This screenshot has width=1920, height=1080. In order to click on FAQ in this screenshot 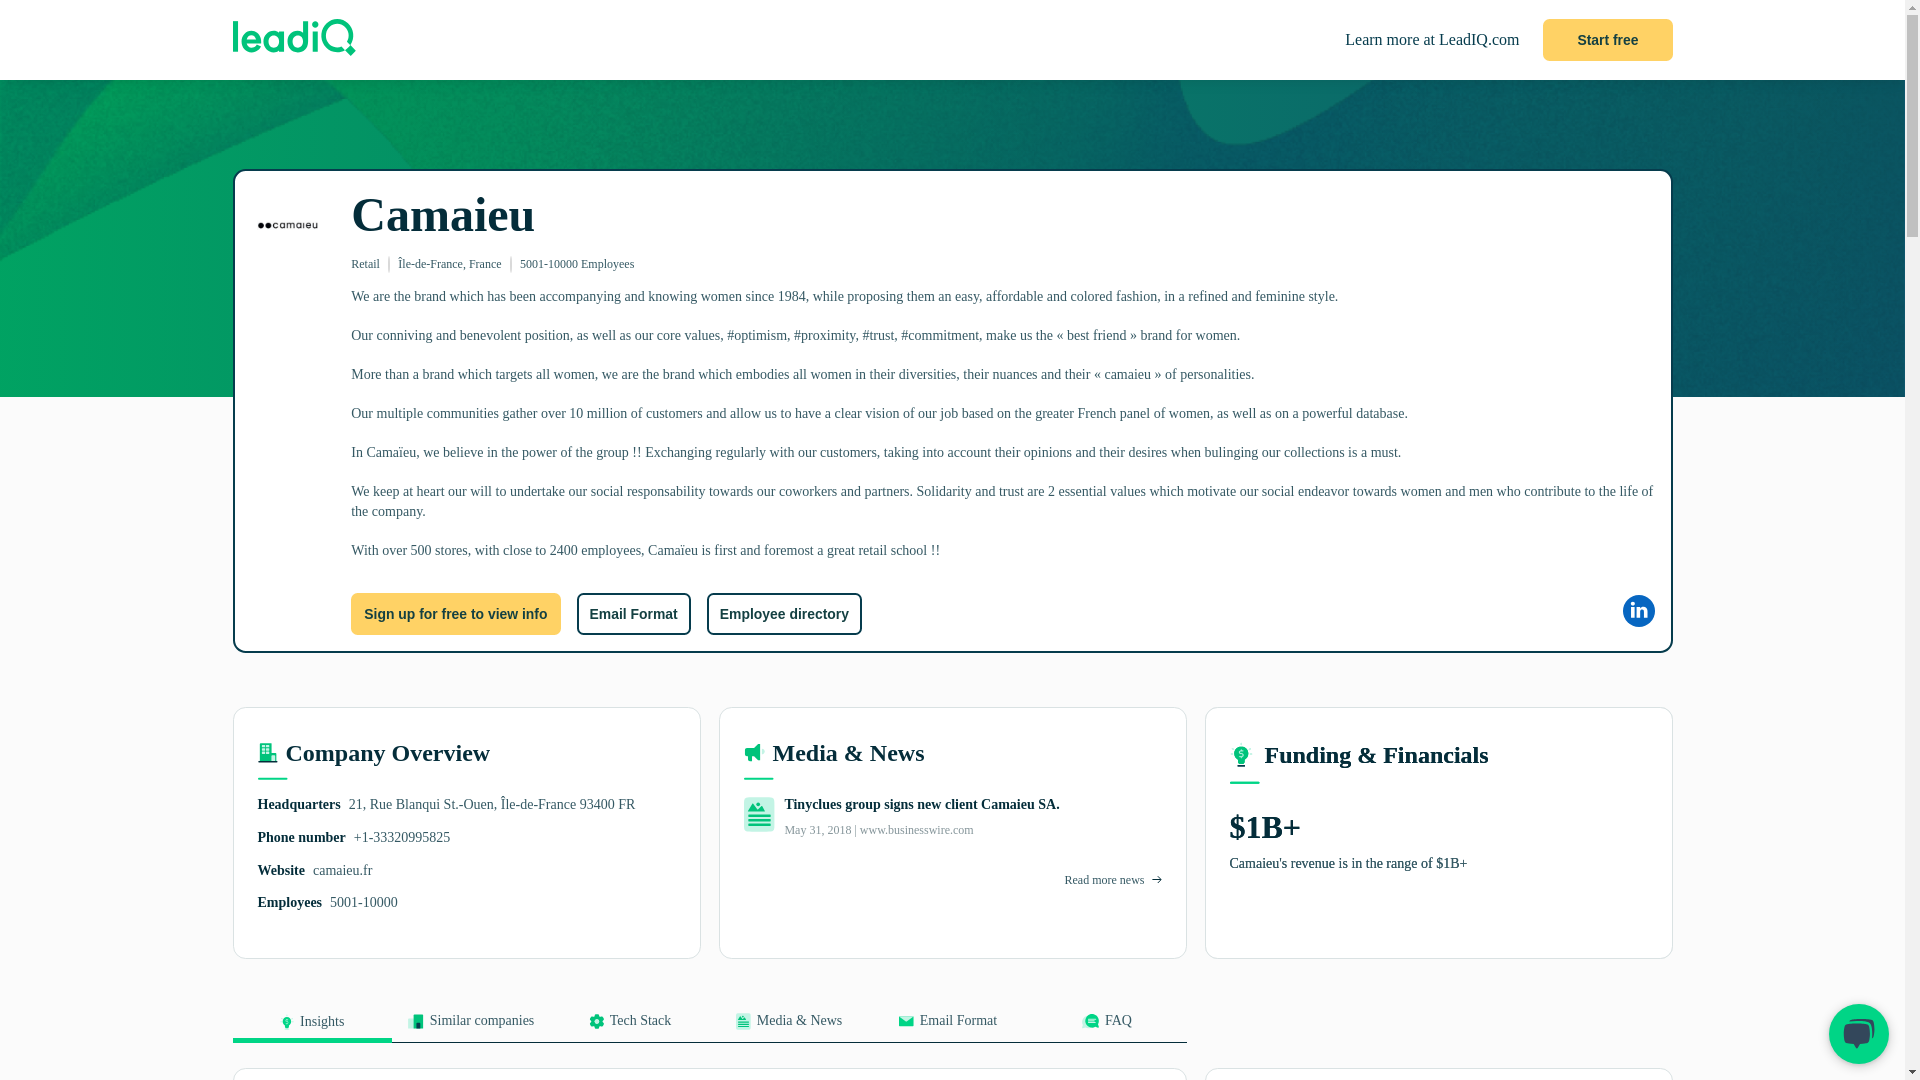, I will do `click(1106, 1027)`.